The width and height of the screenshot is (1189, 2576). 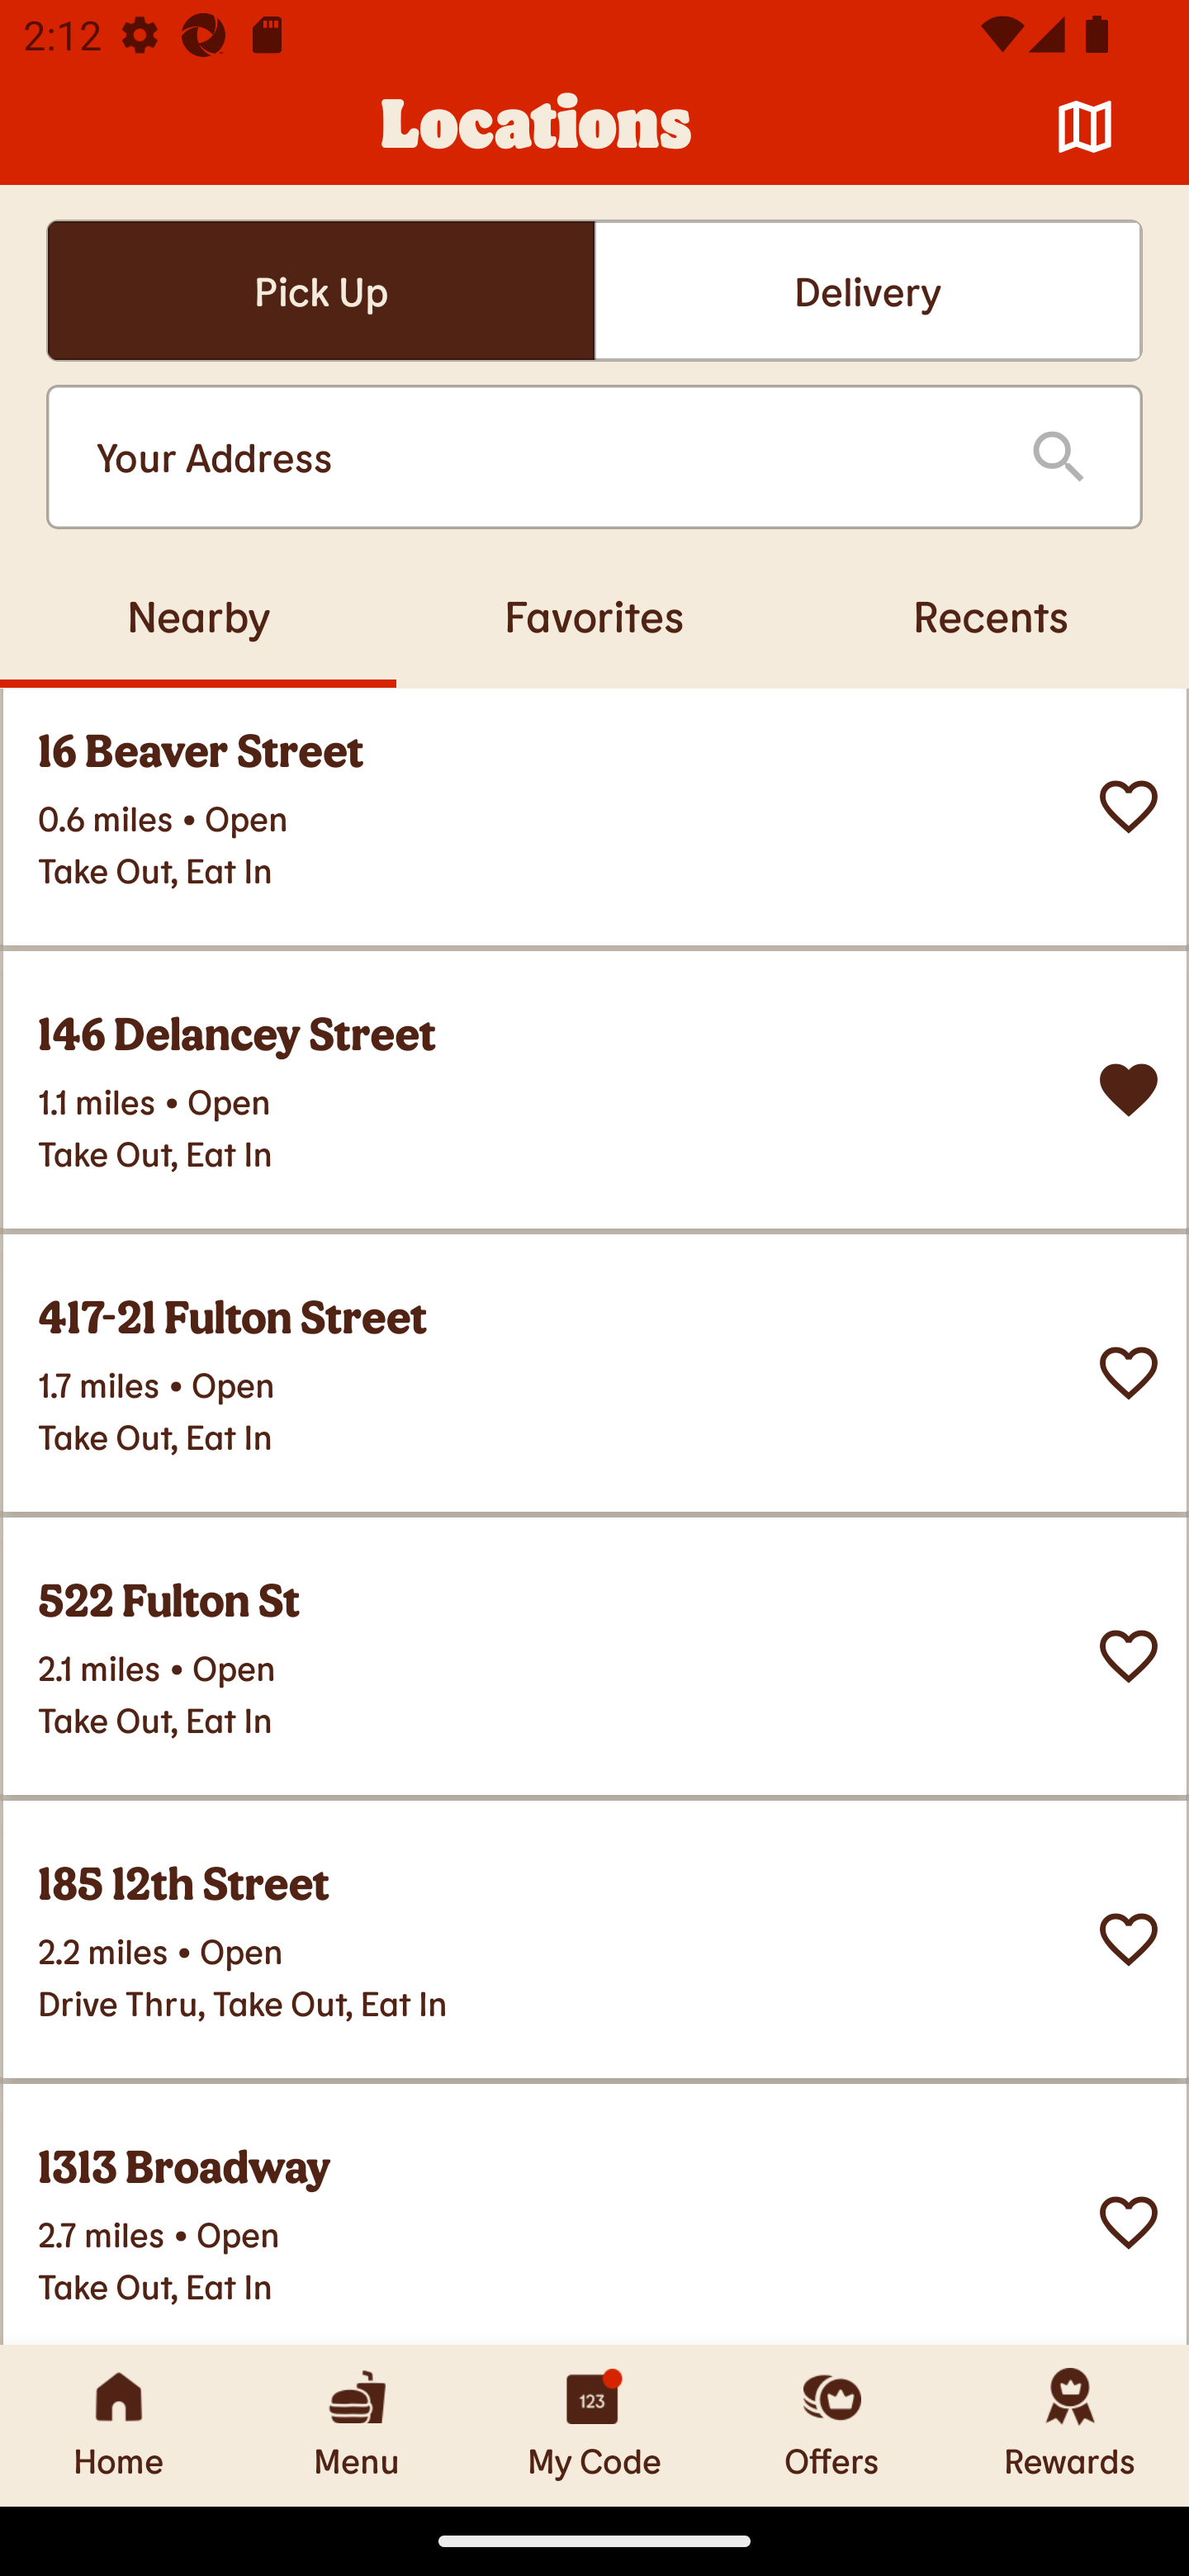 I want to click on Offers, so click(x=832, y=2425).